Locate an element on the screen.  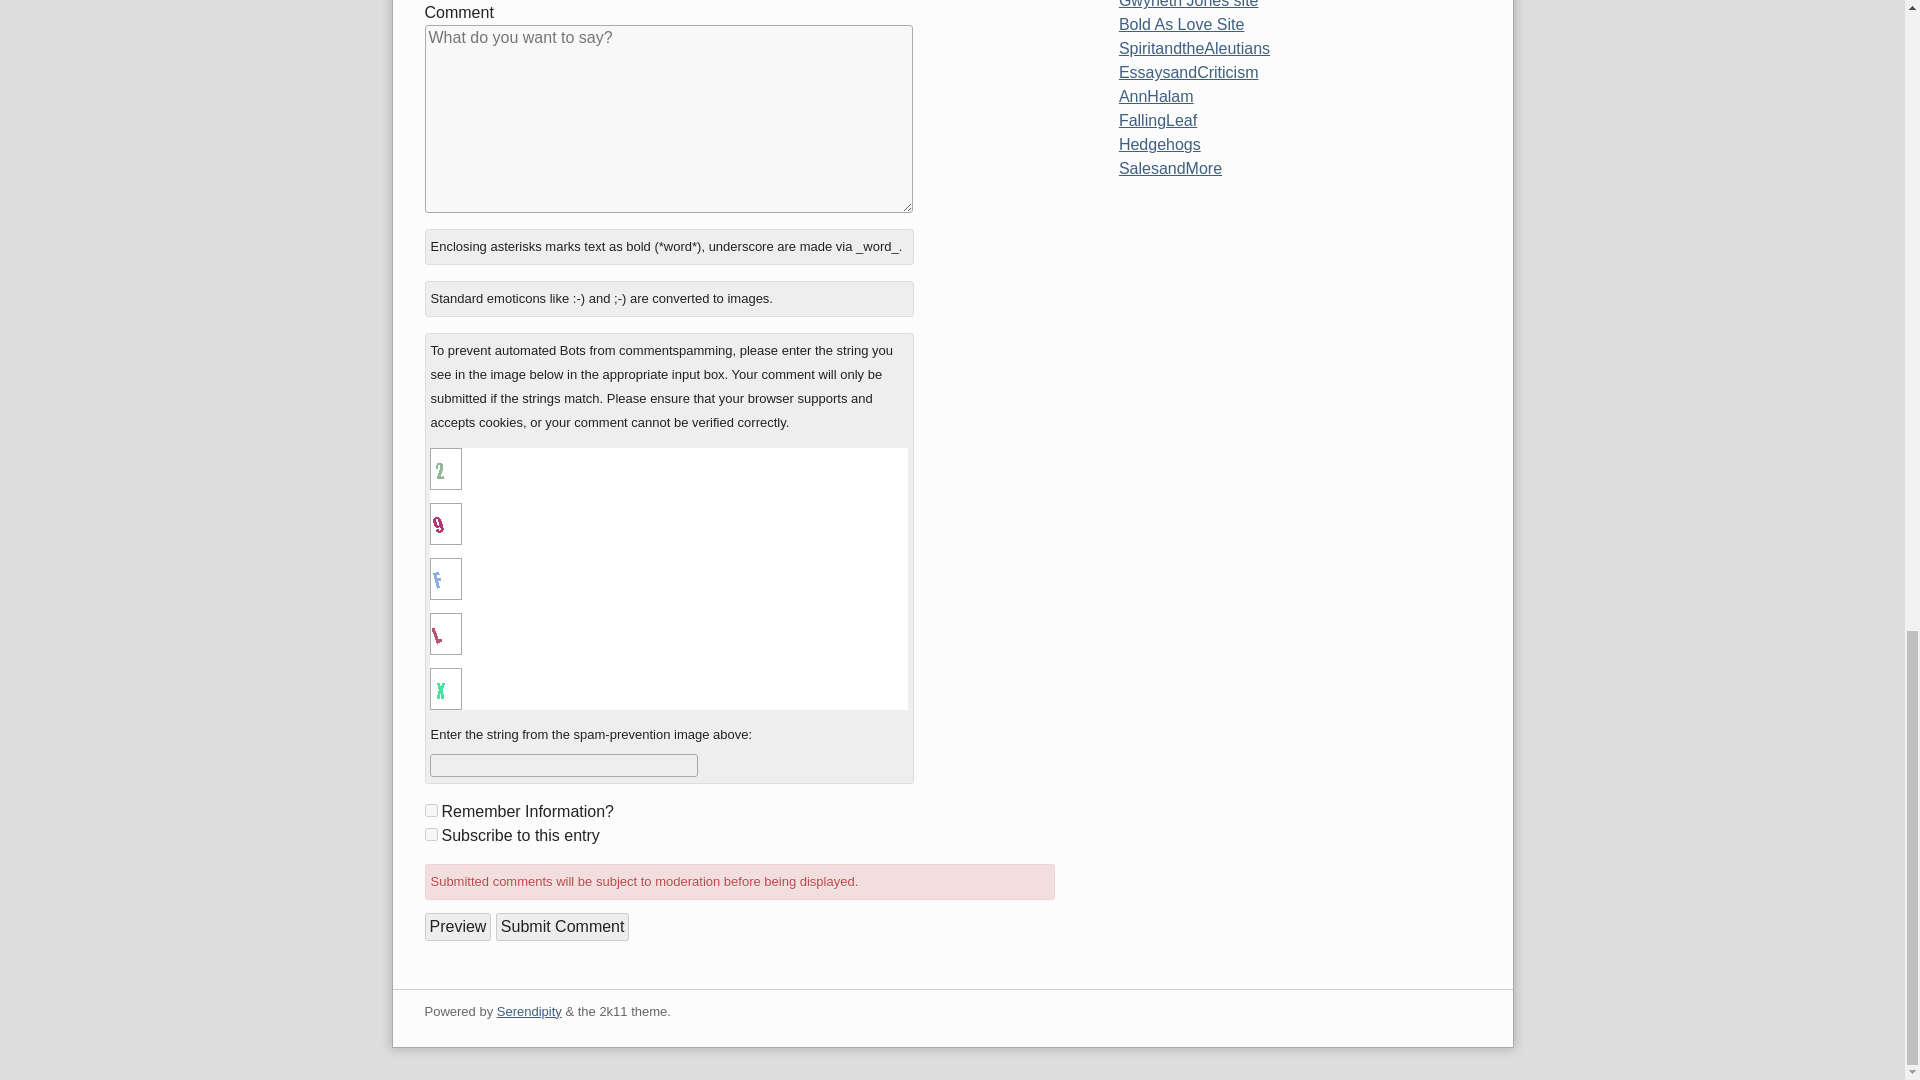
on is located at coordinates (430, 810).